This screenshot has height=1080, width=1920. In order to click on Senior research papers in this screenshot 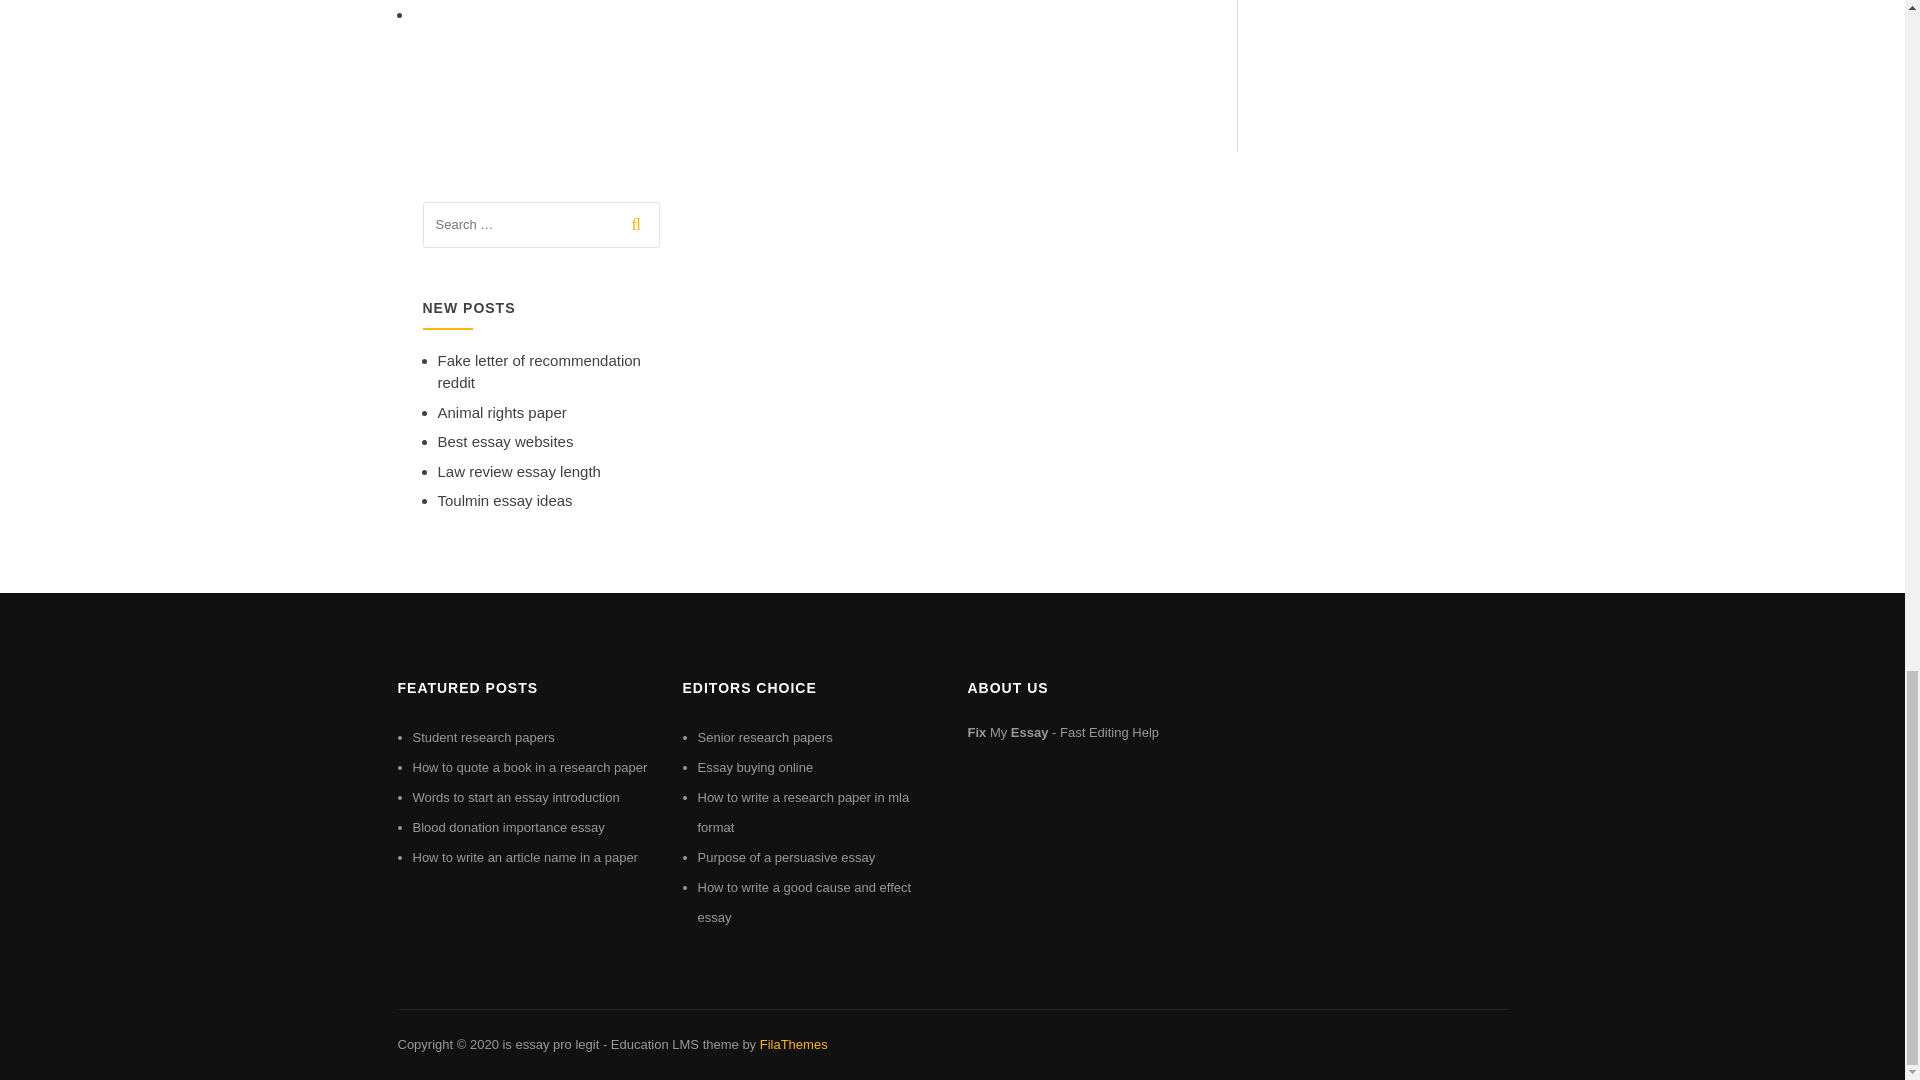, I will do `click(766, 738)`.